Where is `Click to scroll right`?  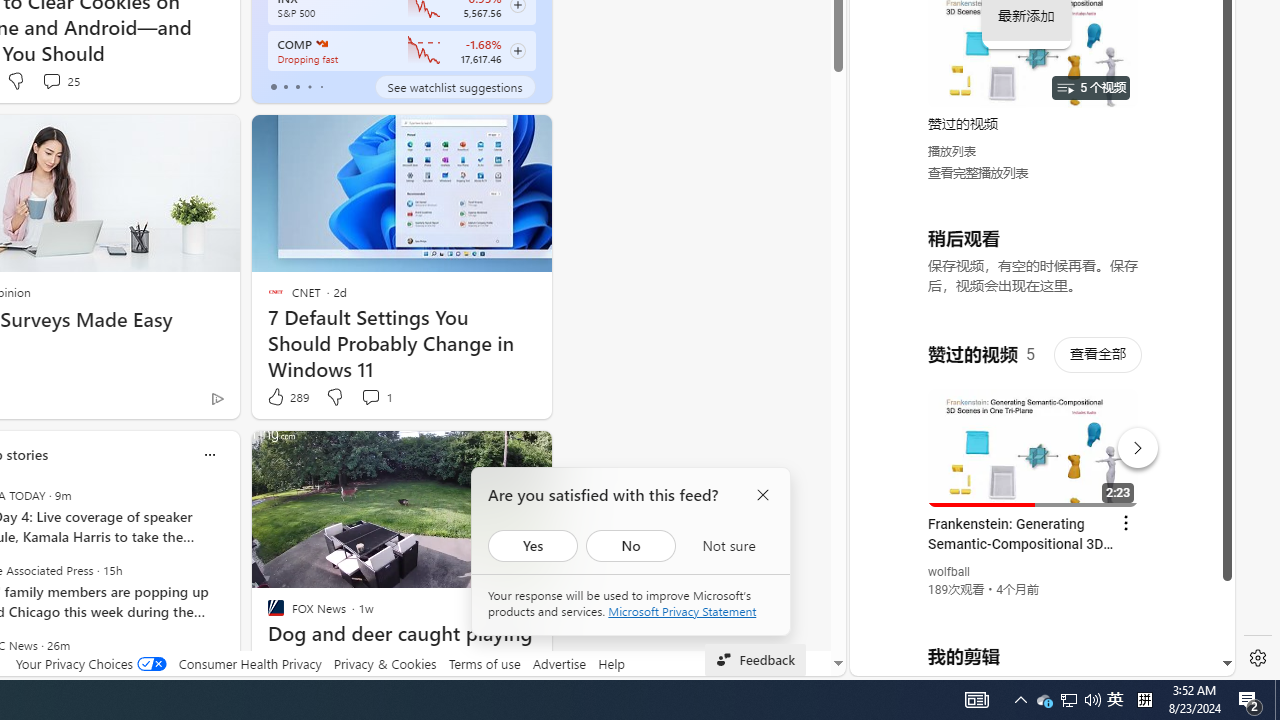 Click to scroll right is located at coordinates (1196, 84).